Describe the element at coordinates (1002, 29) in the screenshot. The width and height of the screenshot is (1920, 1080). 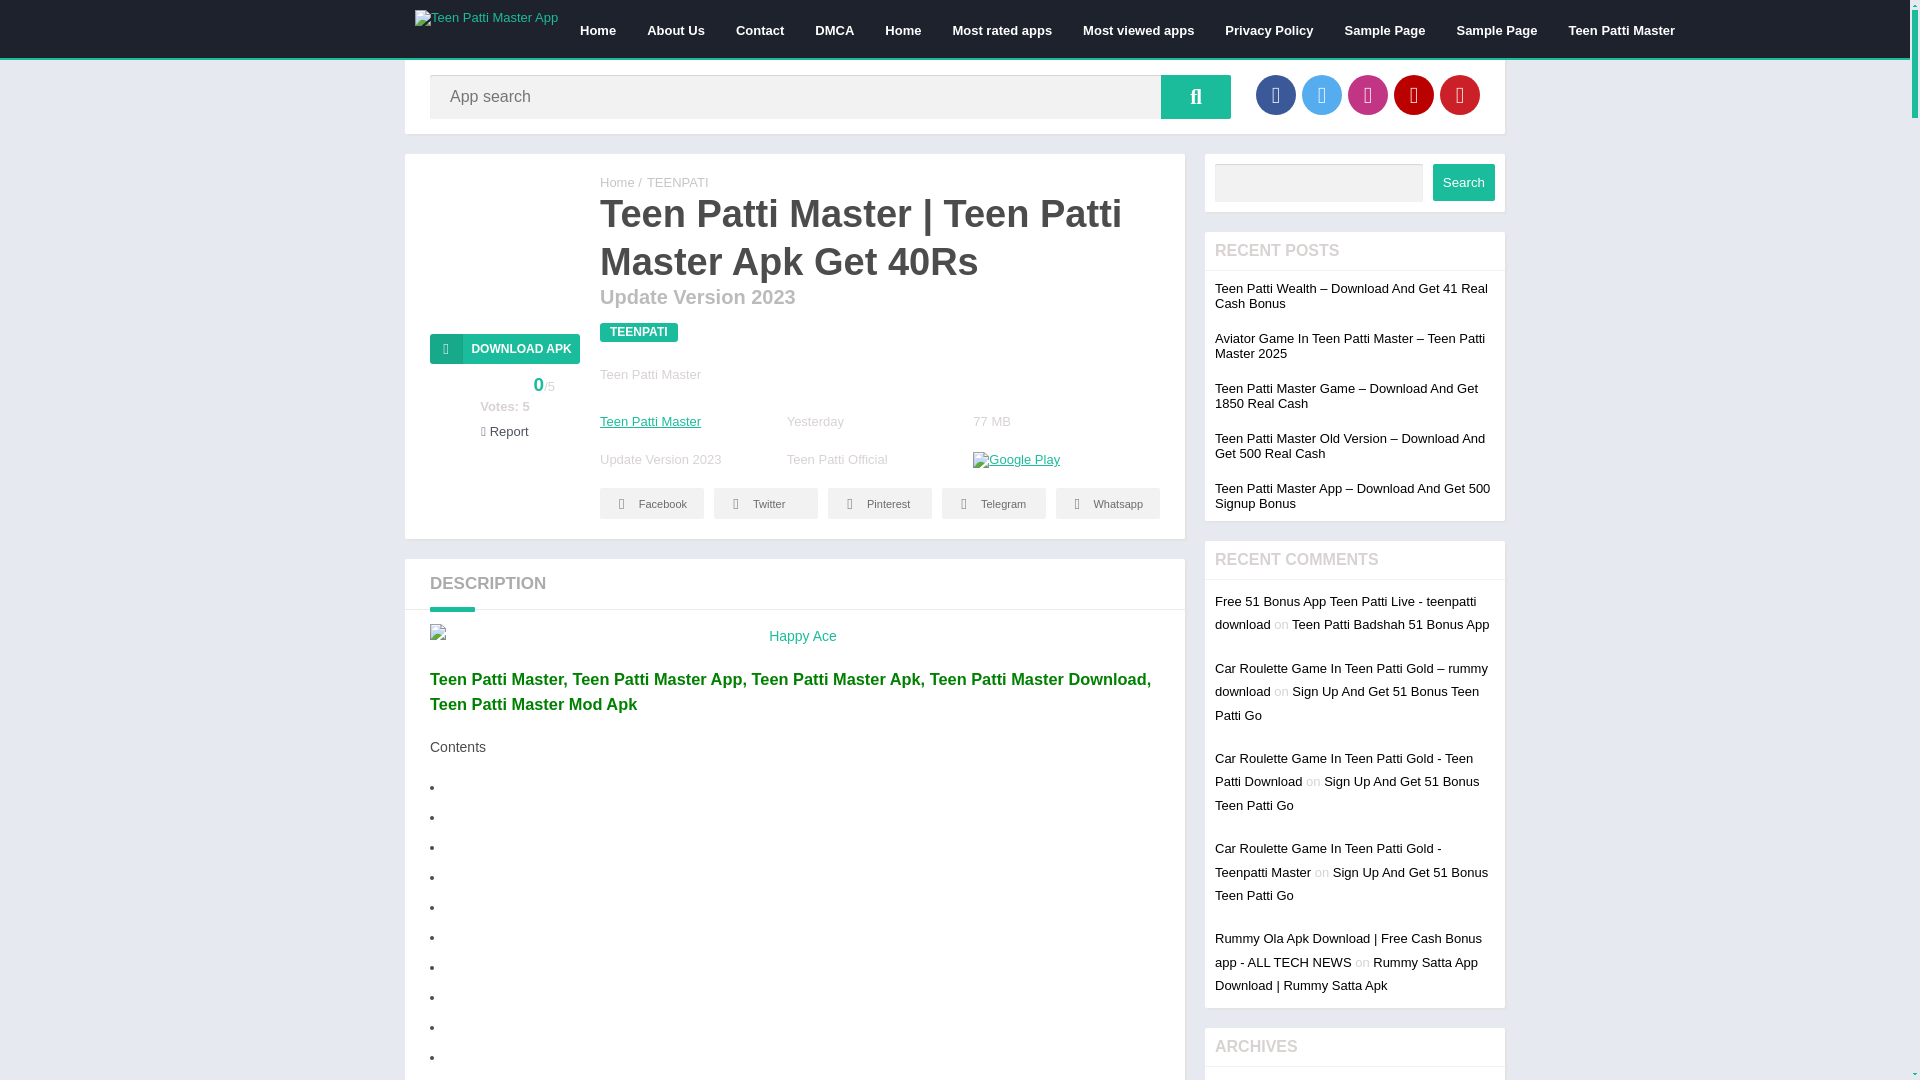
I see `Most rated apps` at that location.